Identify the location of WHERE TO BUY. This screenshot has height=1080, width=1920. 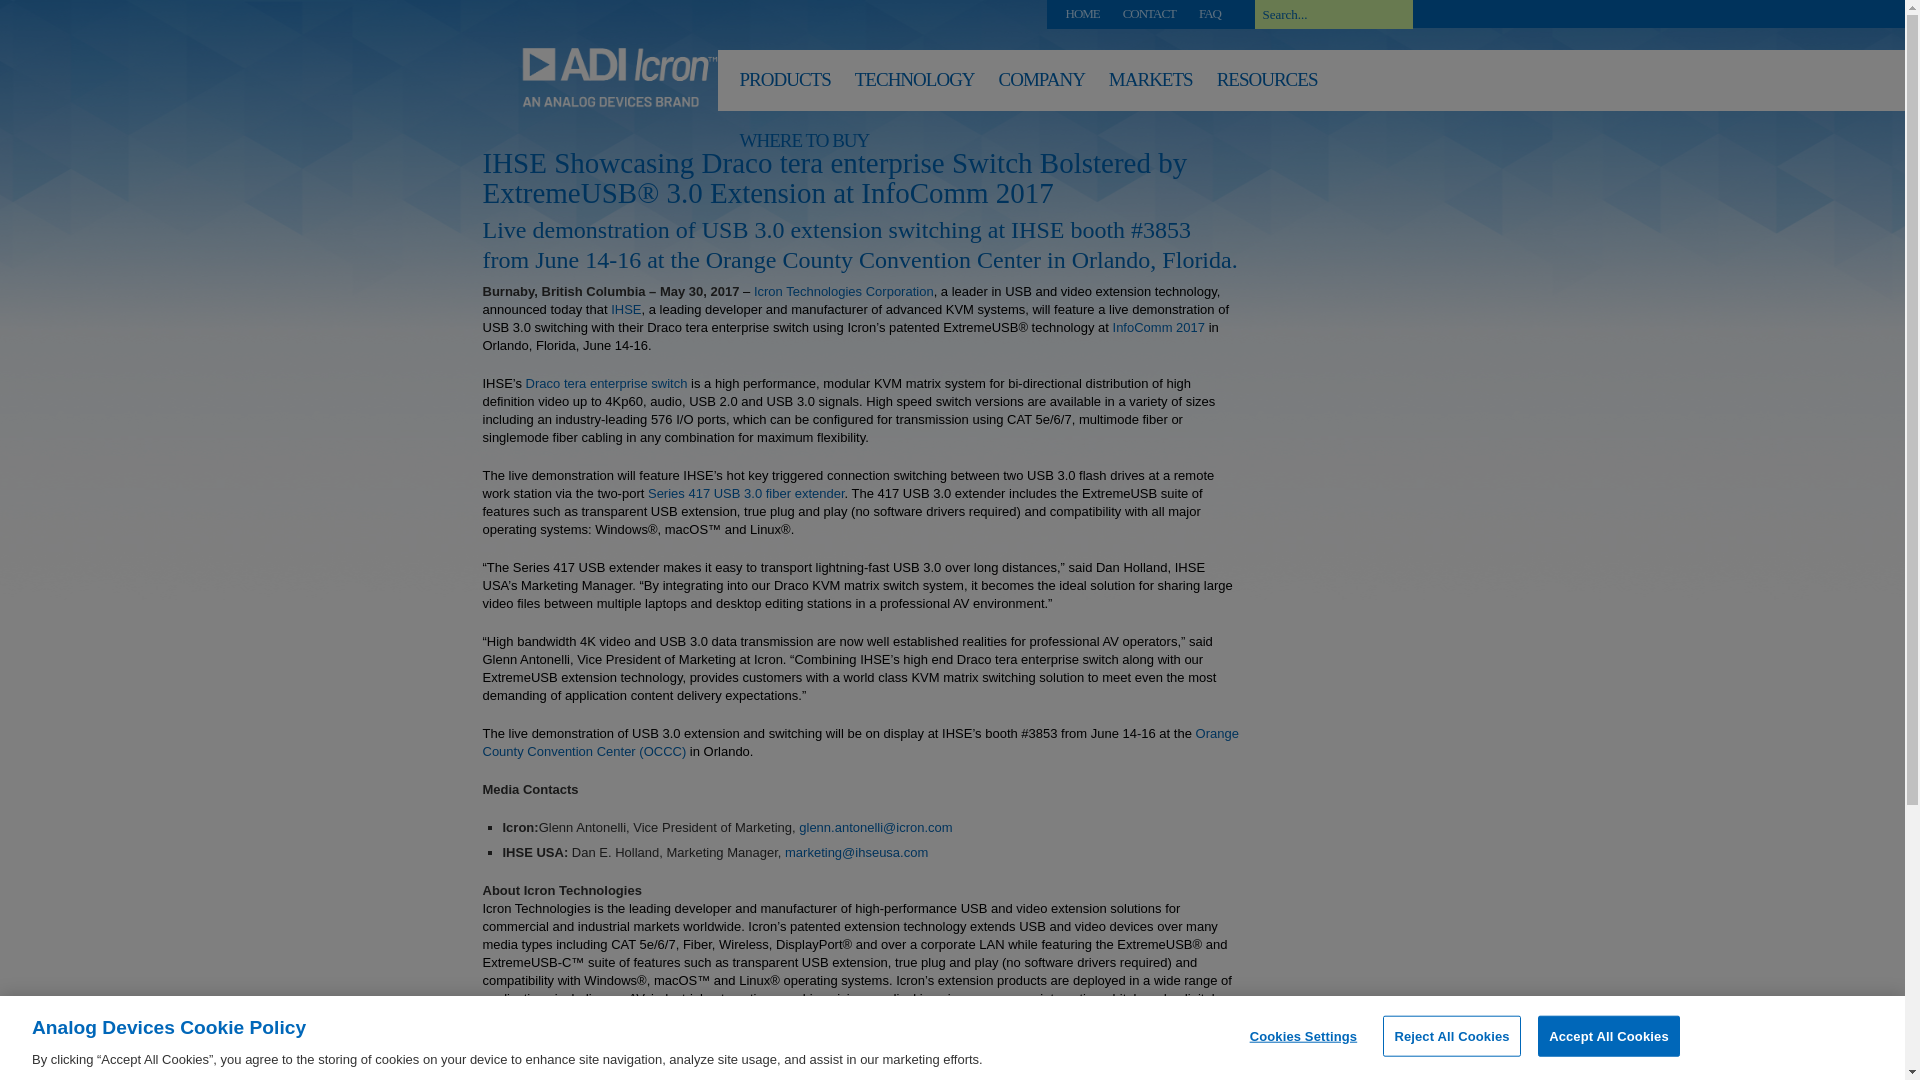
(804, 144).